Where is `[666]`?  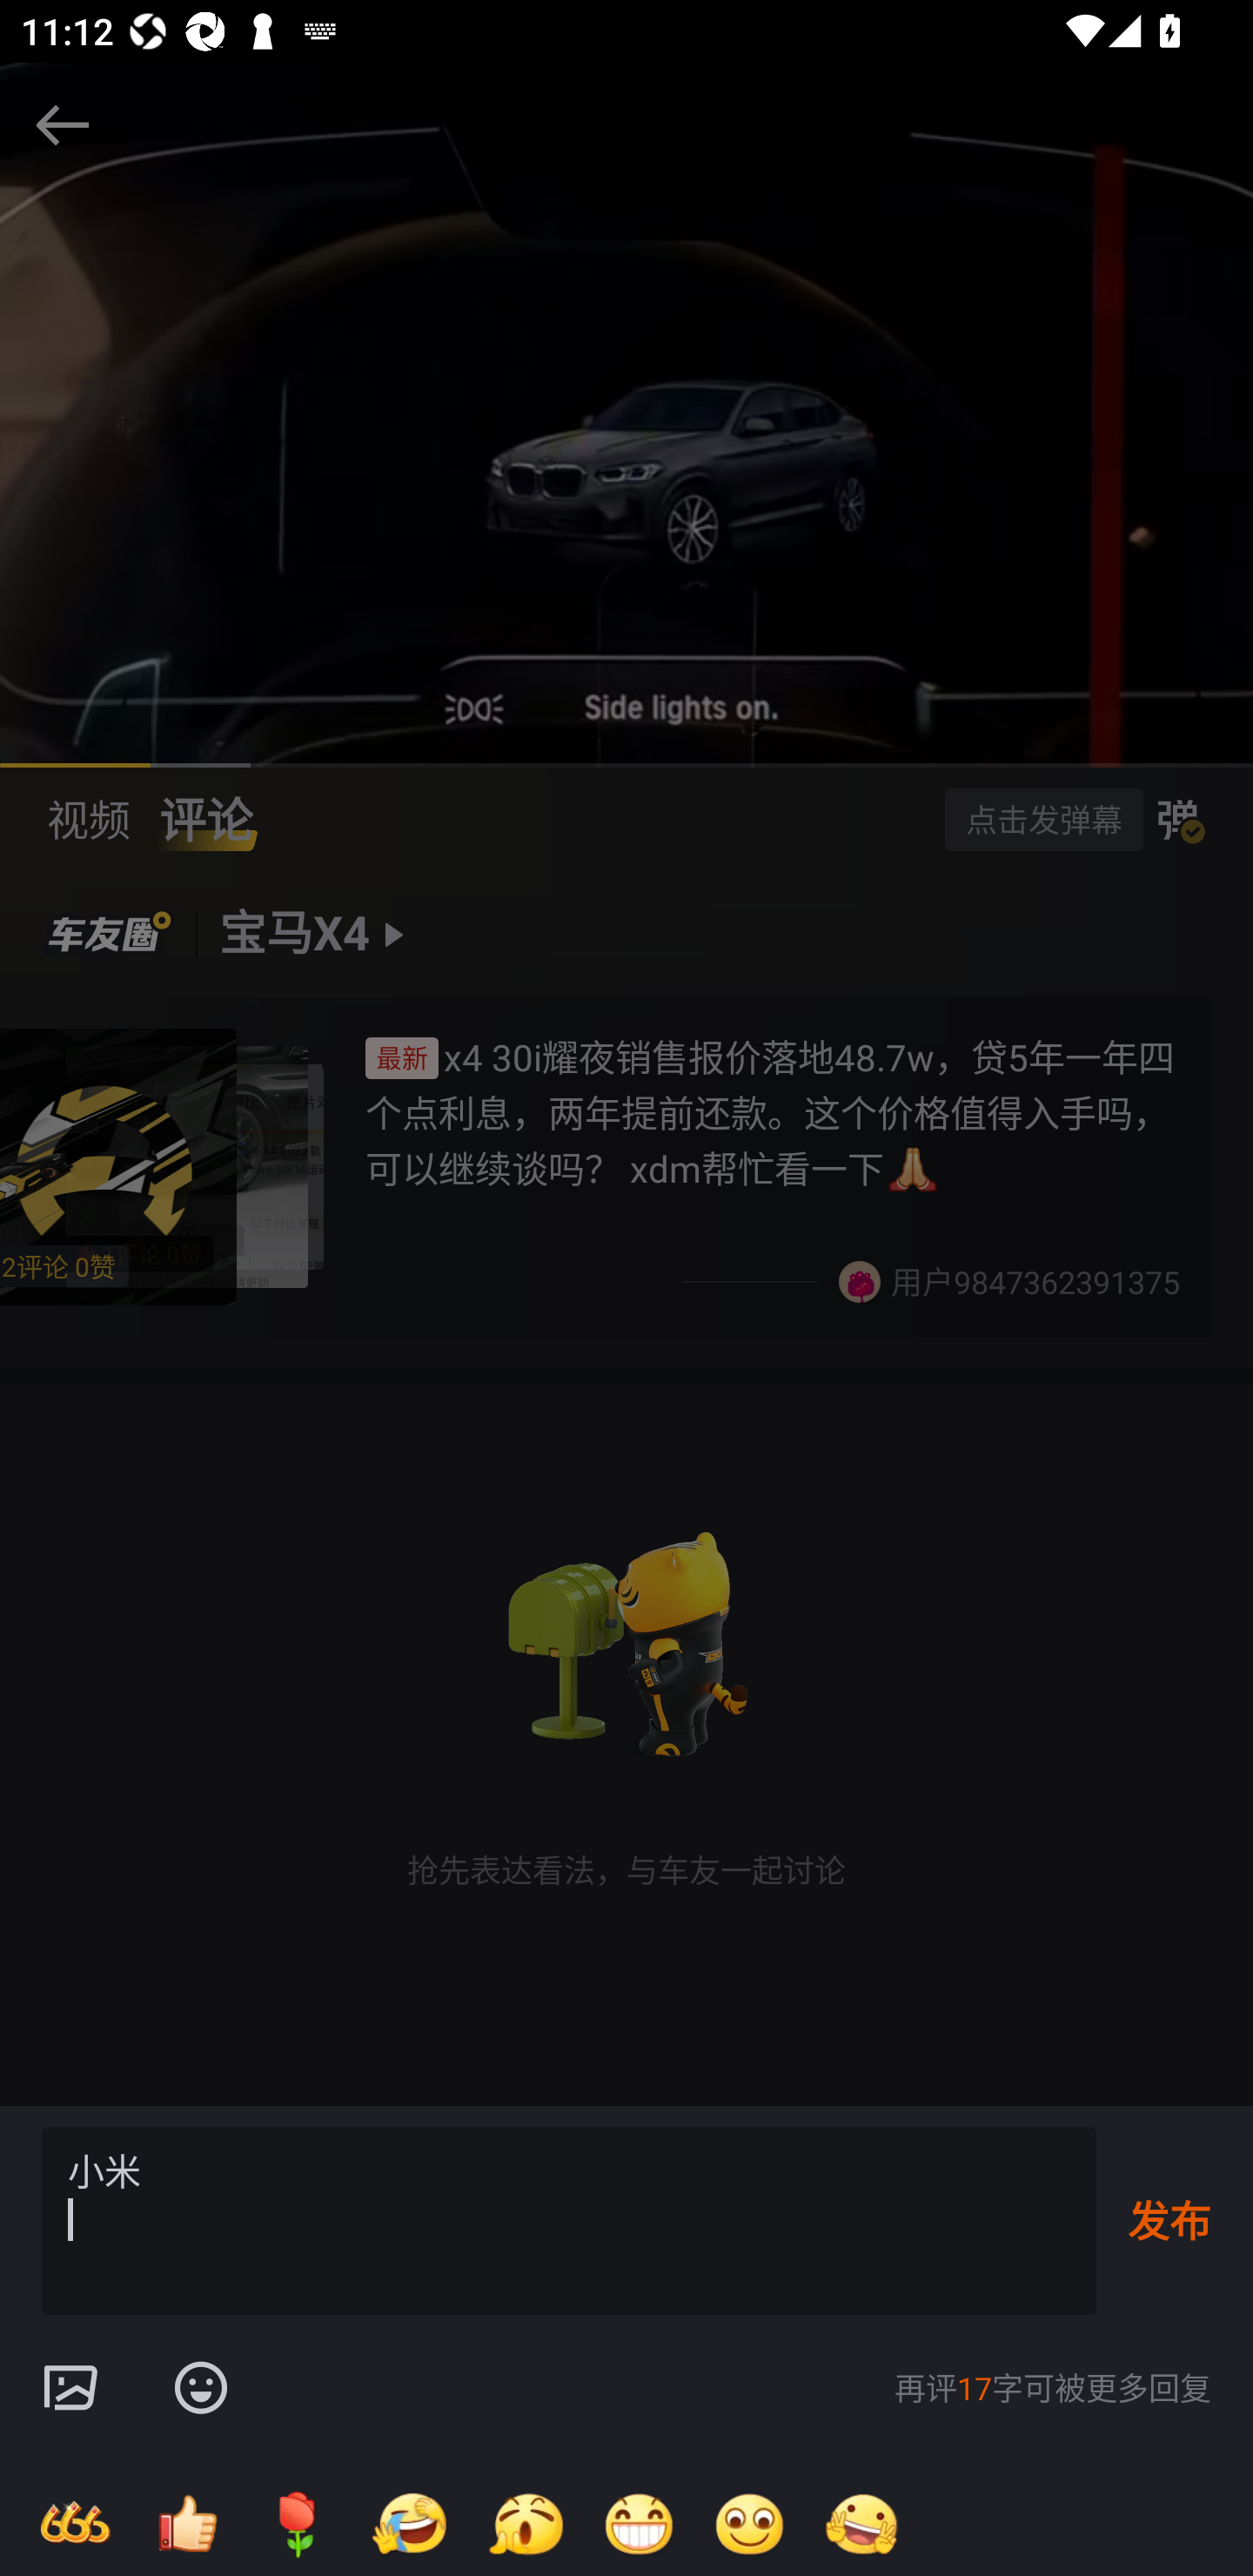 [666] is located at coordinates (75, 2523).